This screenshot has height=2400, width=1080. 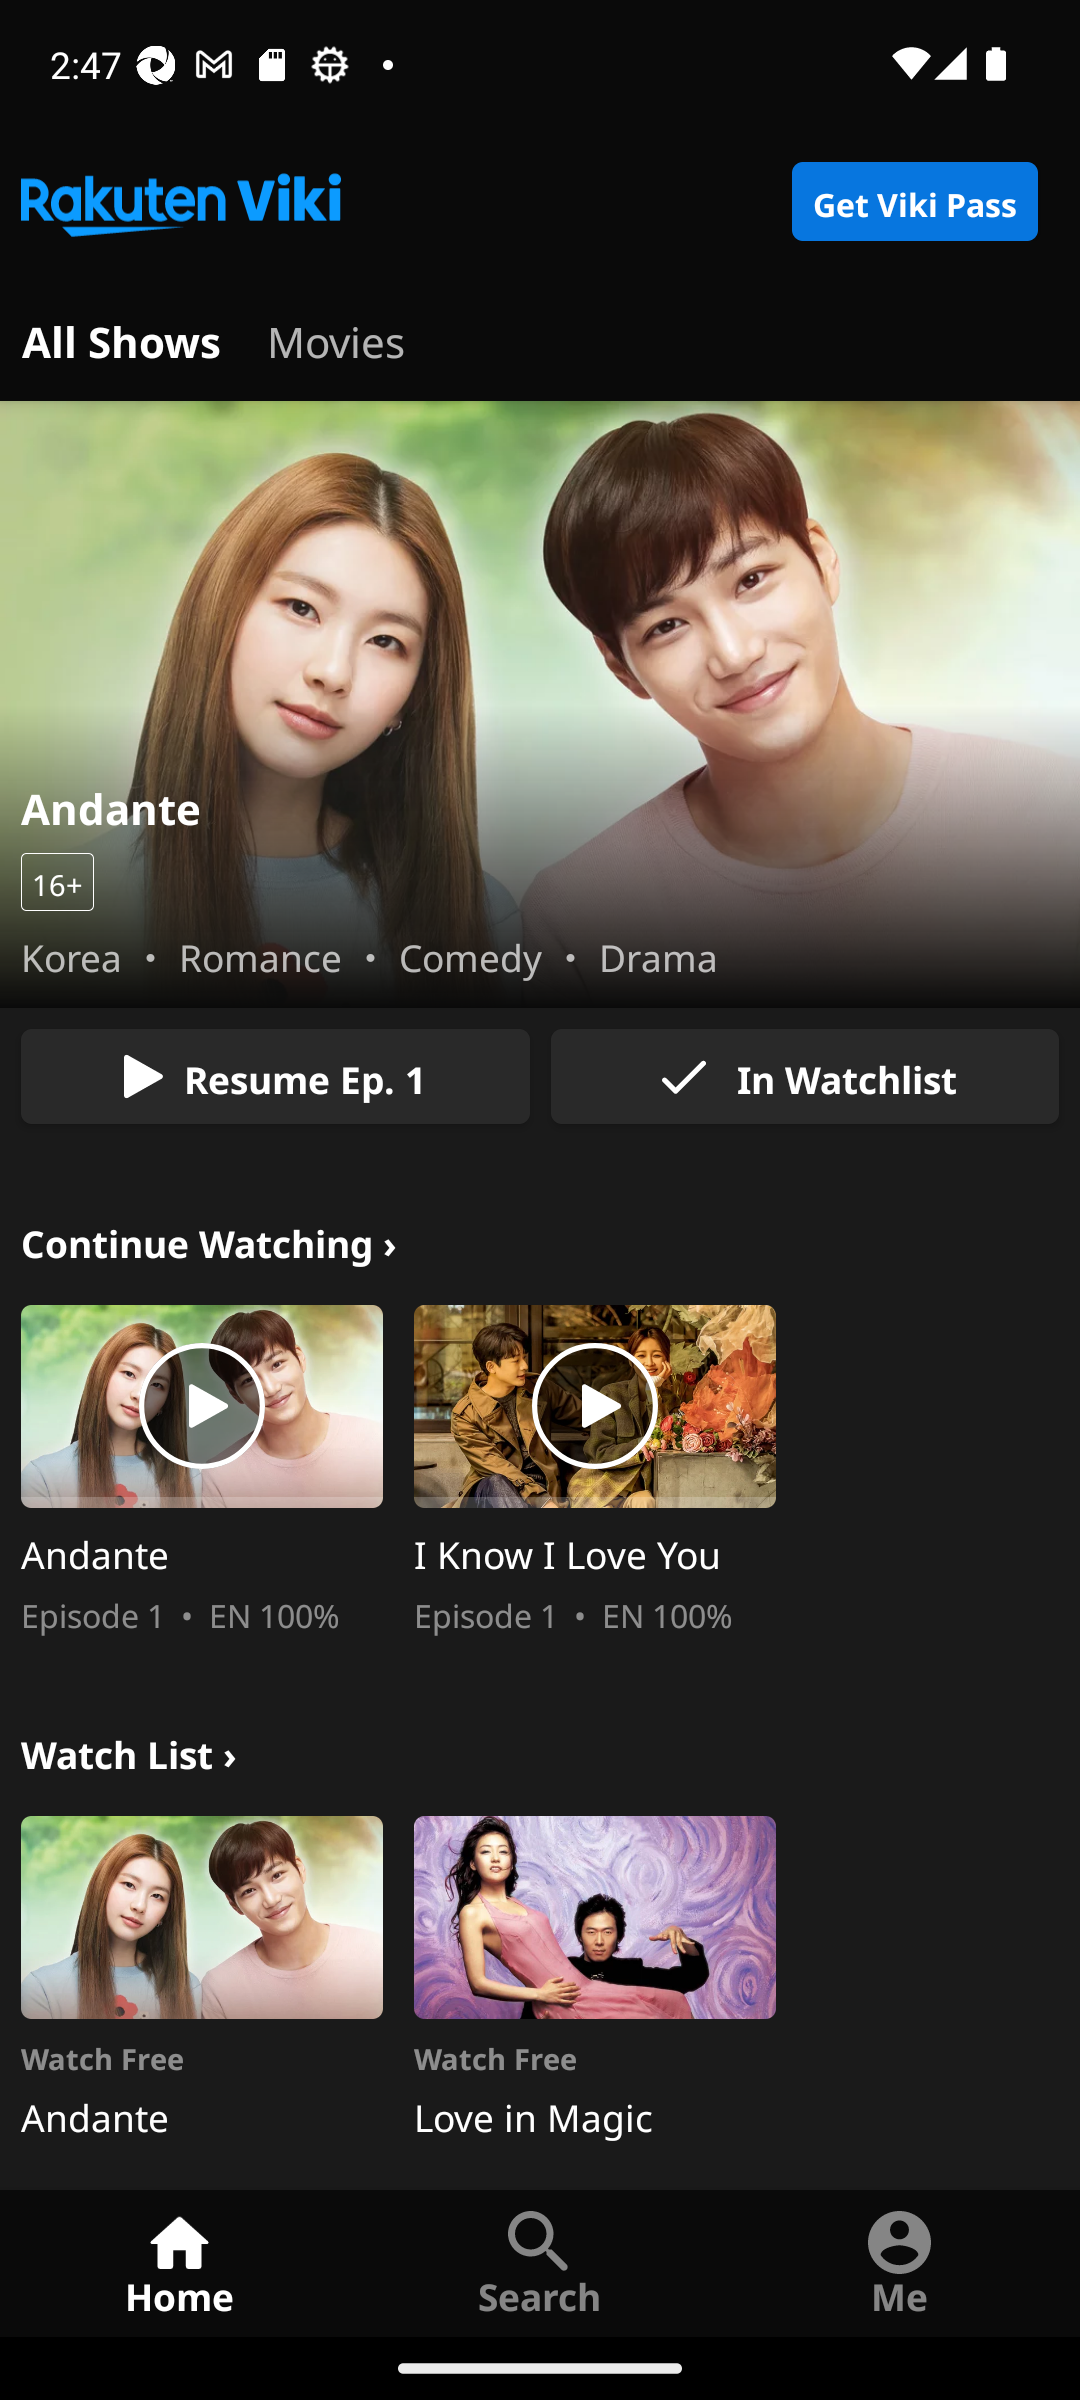 I want to click on Watch List › watch_list, so click(x=128, y=1750).